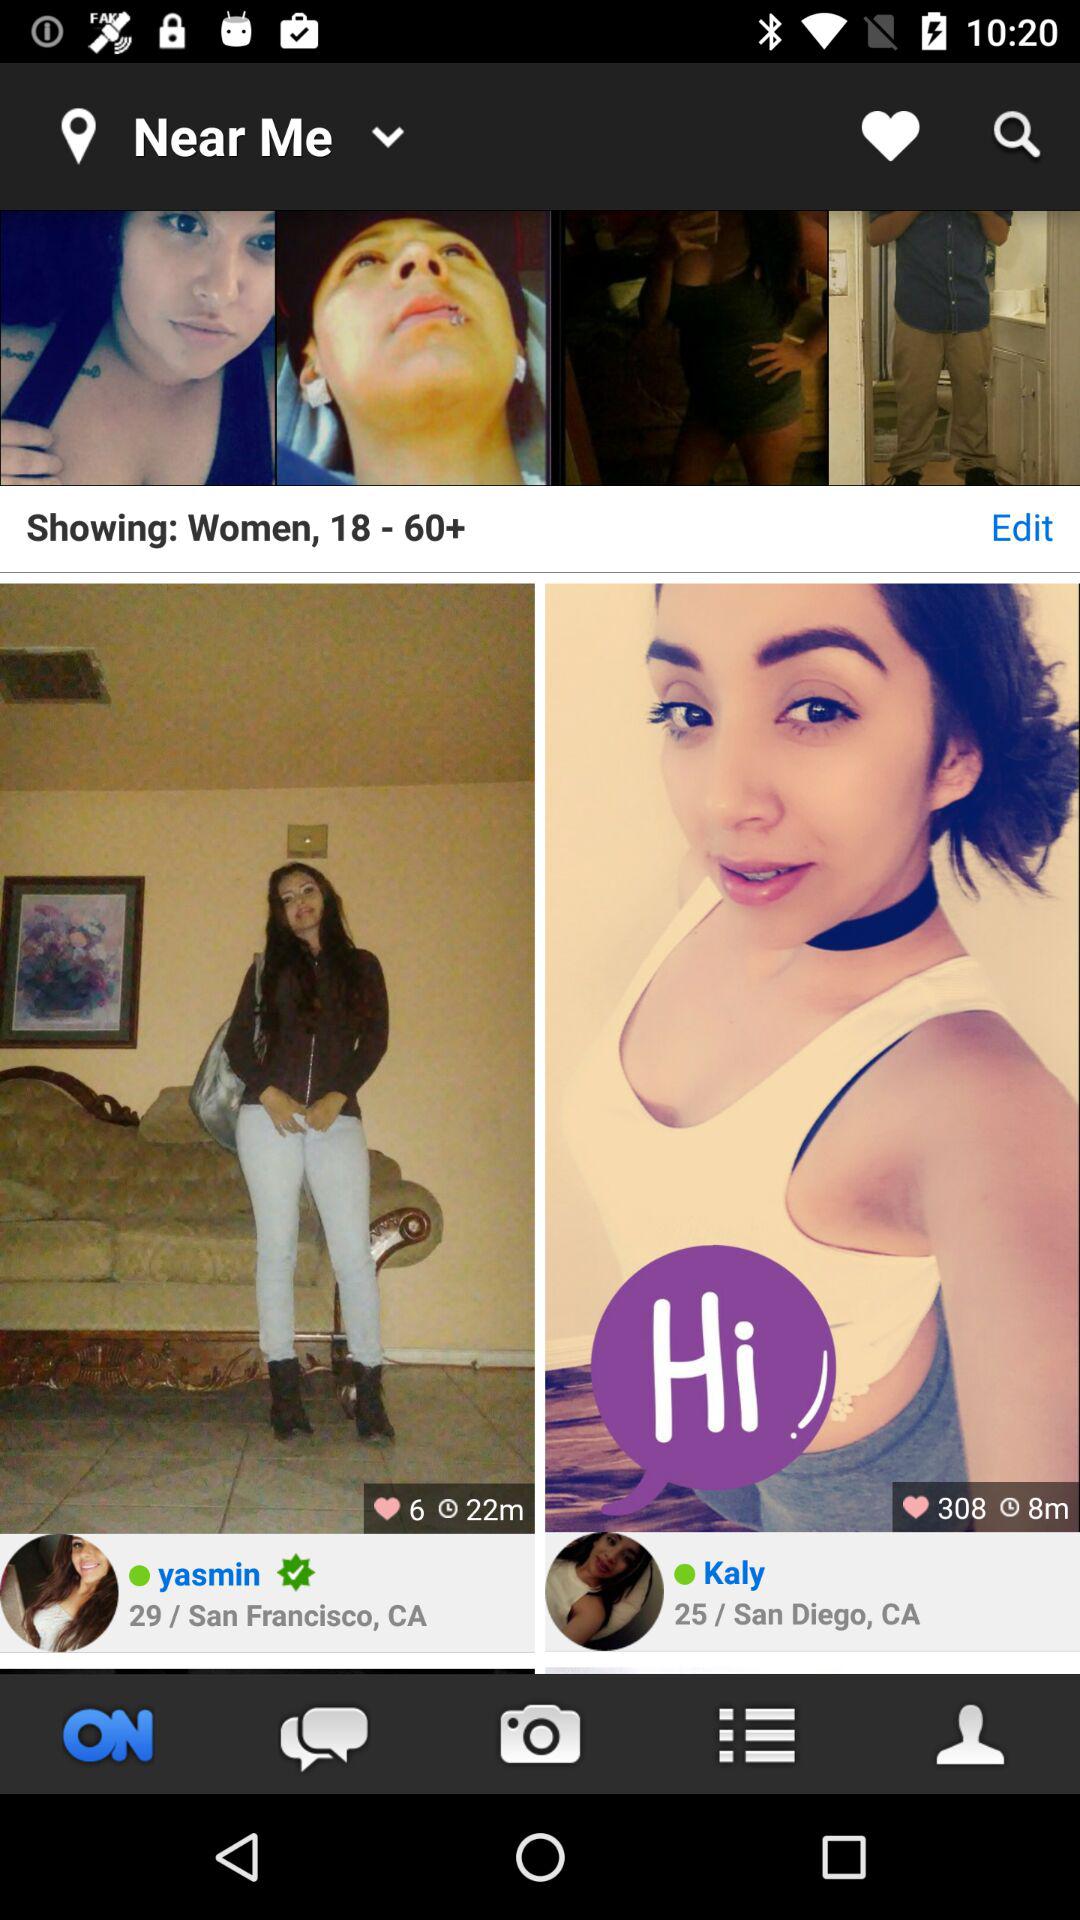 The height and width of the screenshot is (1920, 1080). Describe the element at coordinates (734, 1571) in the screenshot. I see `swipe to the kaly item` at that location.